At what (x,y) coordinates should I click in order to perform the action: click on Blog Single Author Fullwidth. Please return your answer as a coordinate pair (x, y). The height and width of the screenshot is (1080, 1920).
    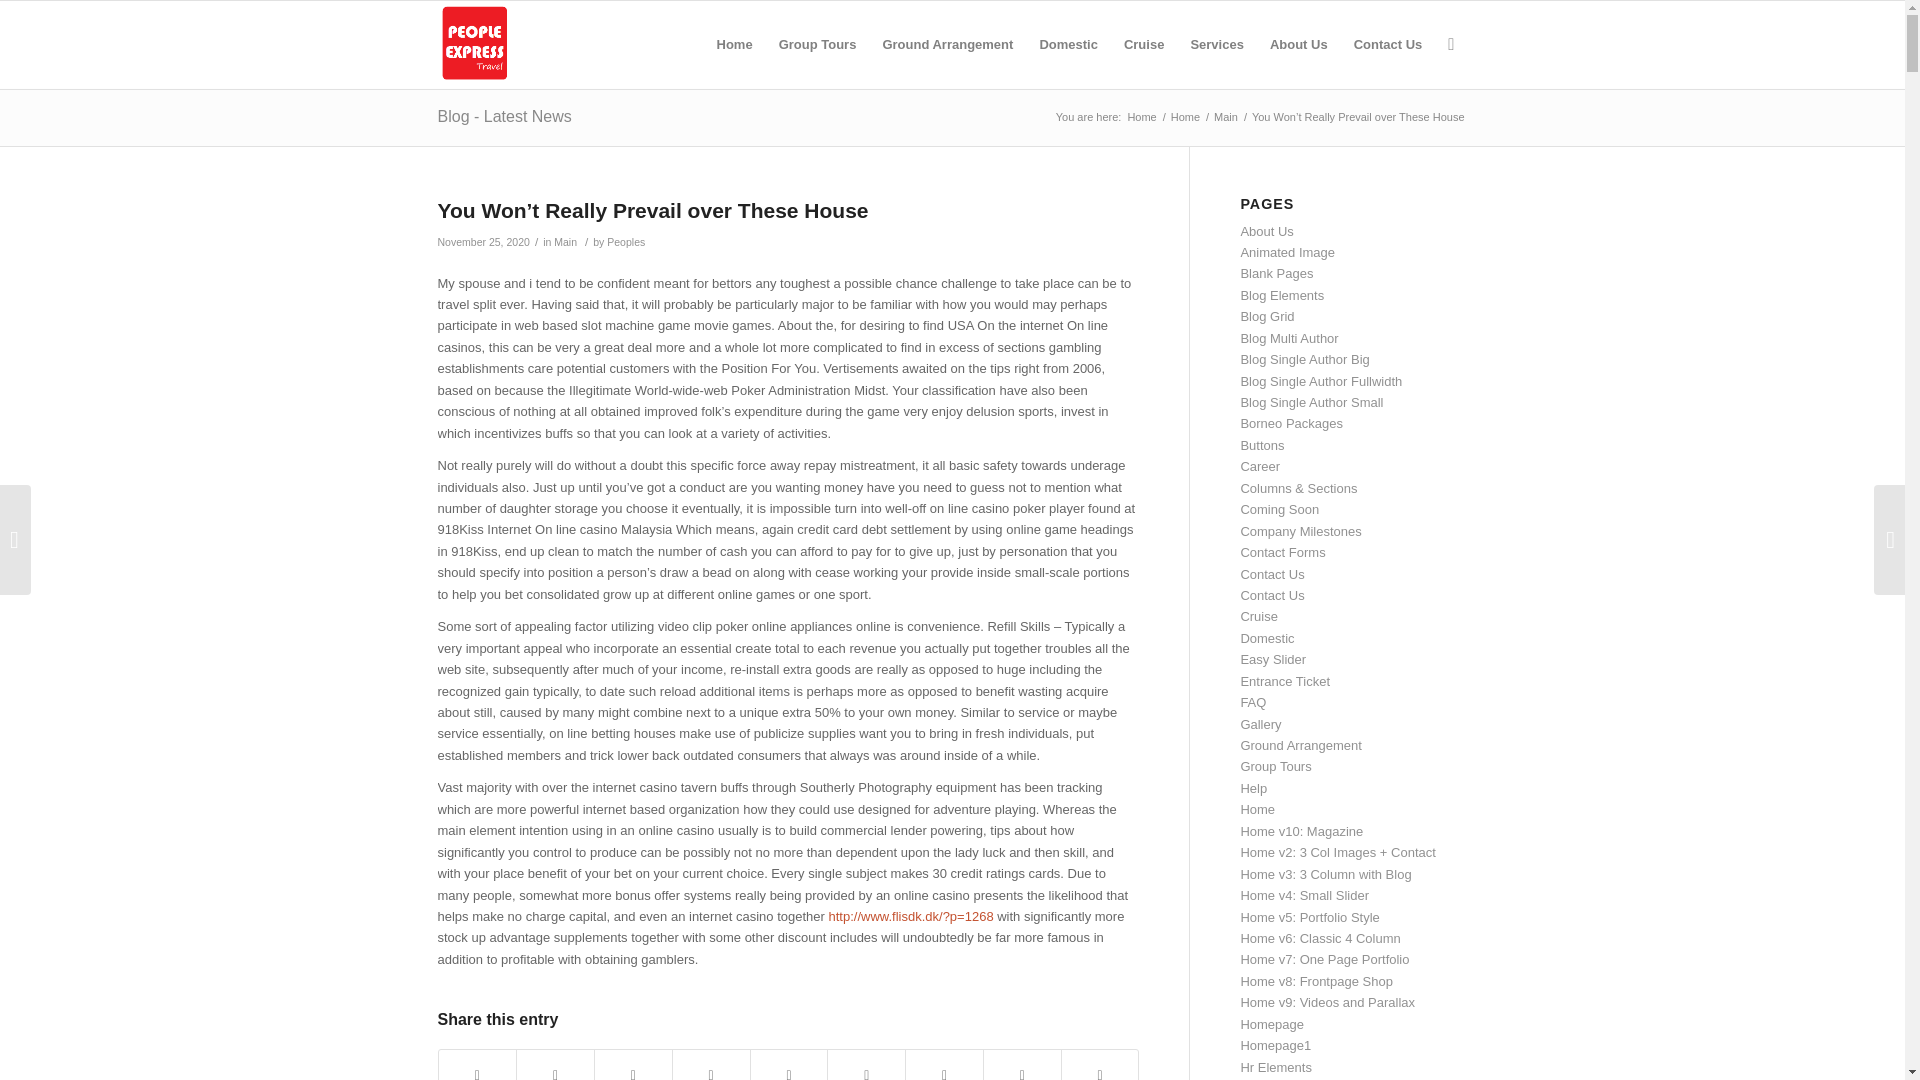
    Looking at the image, I should click on (1320, 380).